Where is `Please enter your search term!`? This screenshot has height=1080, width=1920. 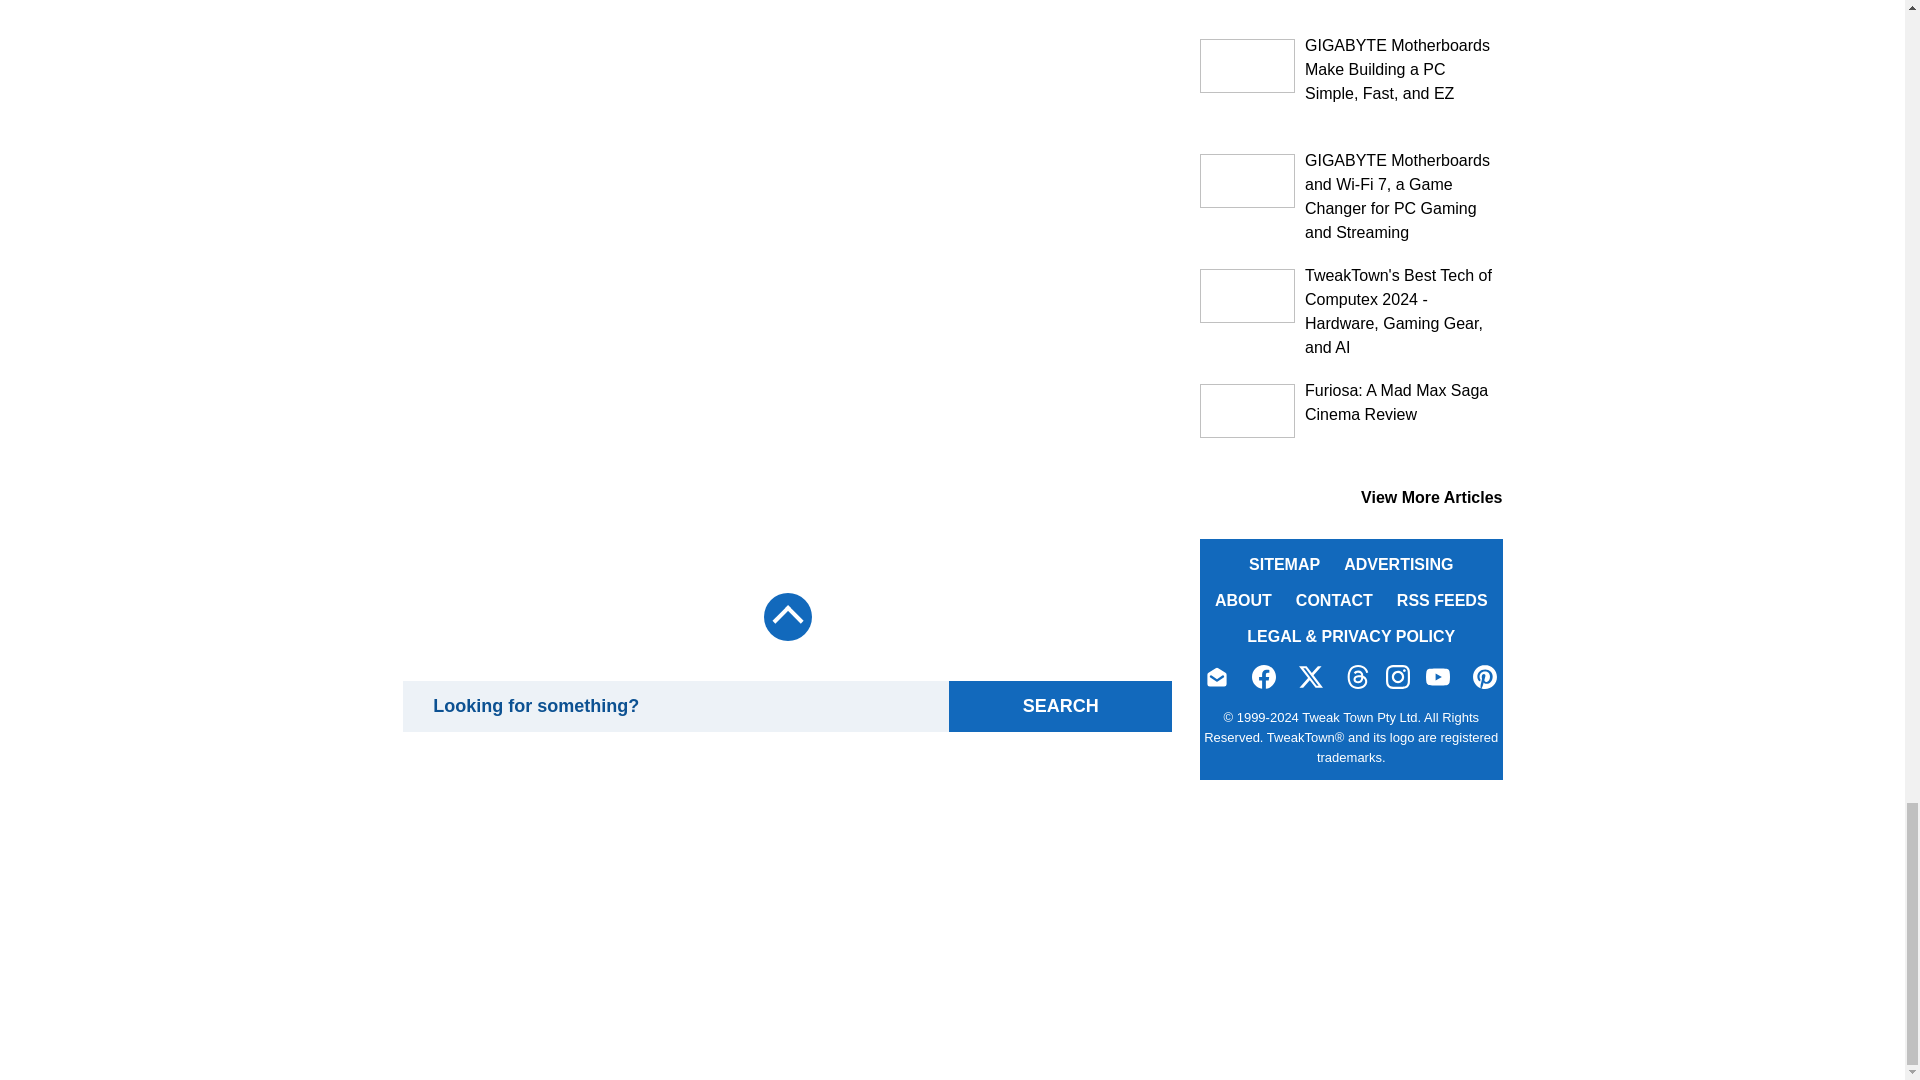
Please enter your search term! is located at coordinates (674, 706).